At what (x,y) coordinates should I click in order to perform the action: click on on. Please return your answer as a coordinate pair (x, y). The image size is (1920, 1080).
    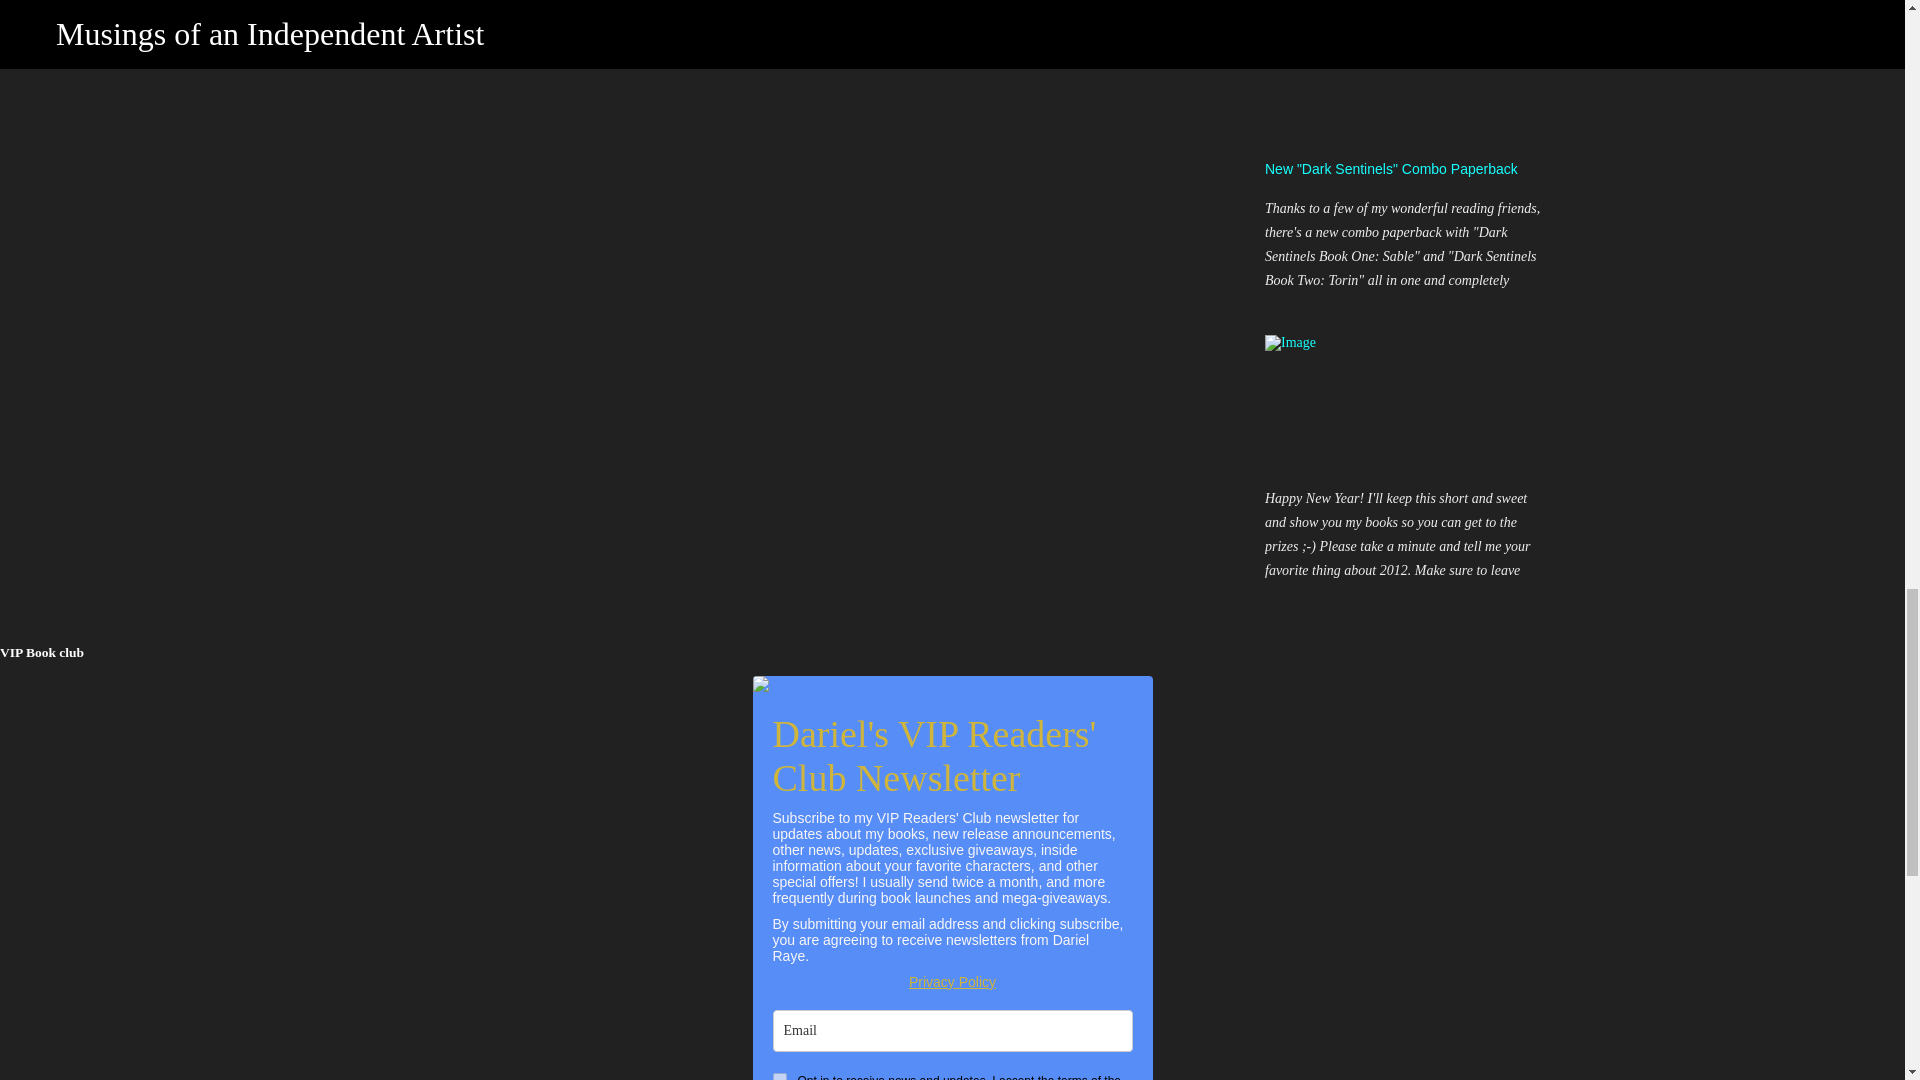
    Looking at the image, I should click on (778, 1076).